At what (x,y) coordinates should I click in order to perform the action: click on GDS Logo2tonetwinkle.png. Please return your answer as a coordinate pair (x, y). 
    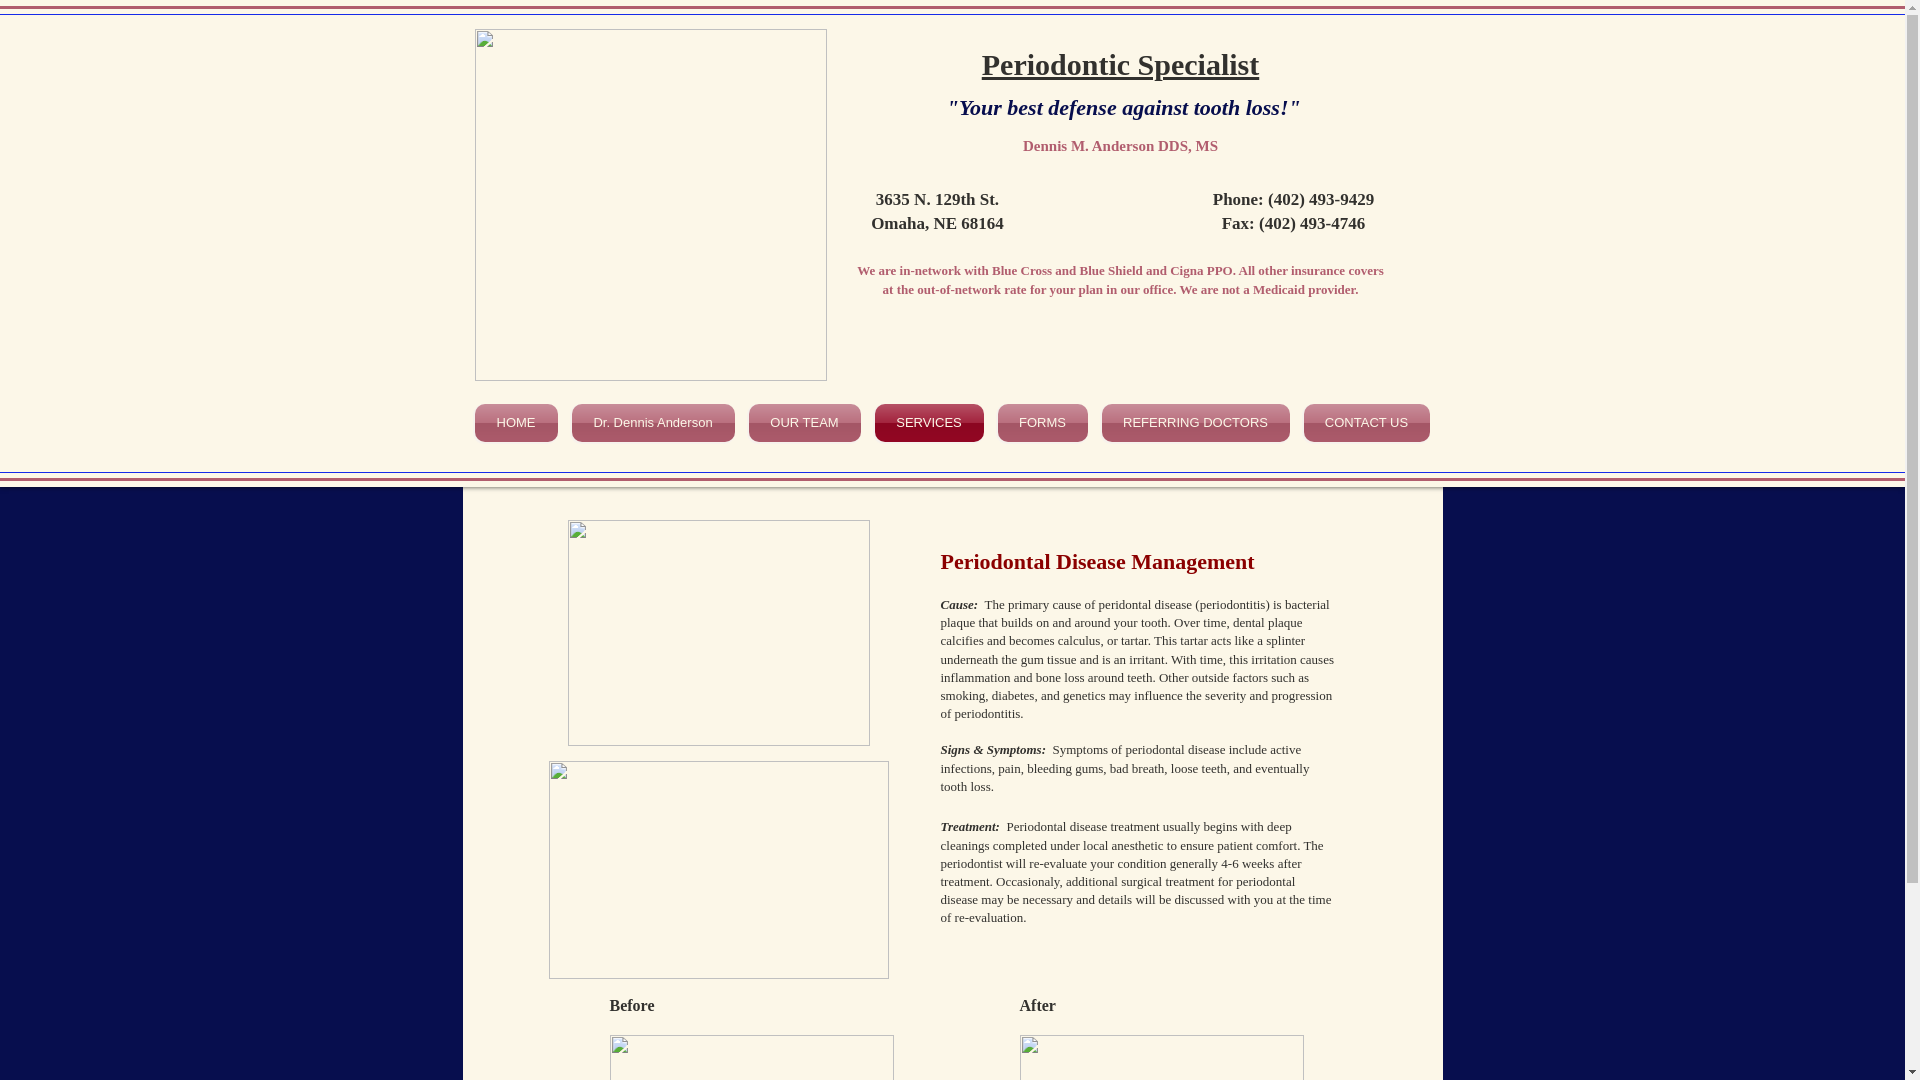
    Looking at the image, I should click on (650, 205).